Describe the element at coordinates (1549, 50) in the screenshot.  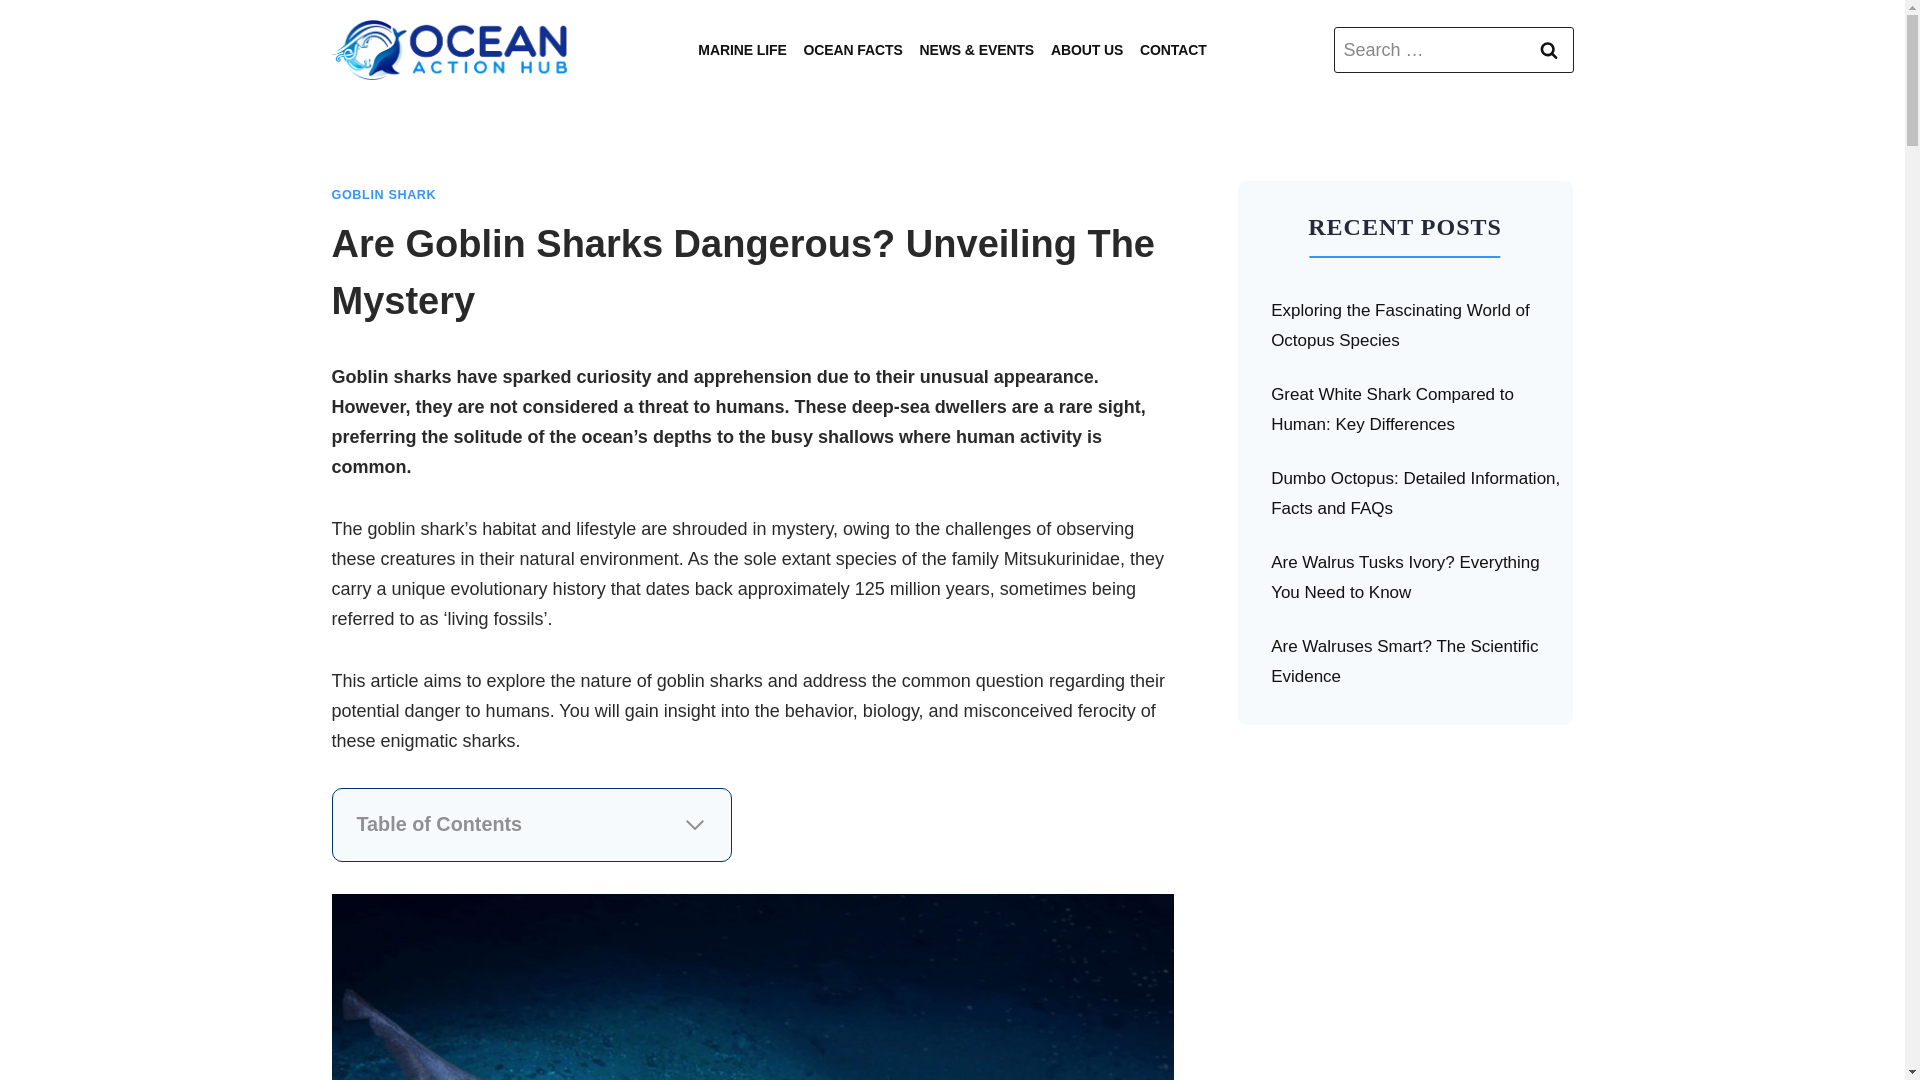
I see `Search` at that location.